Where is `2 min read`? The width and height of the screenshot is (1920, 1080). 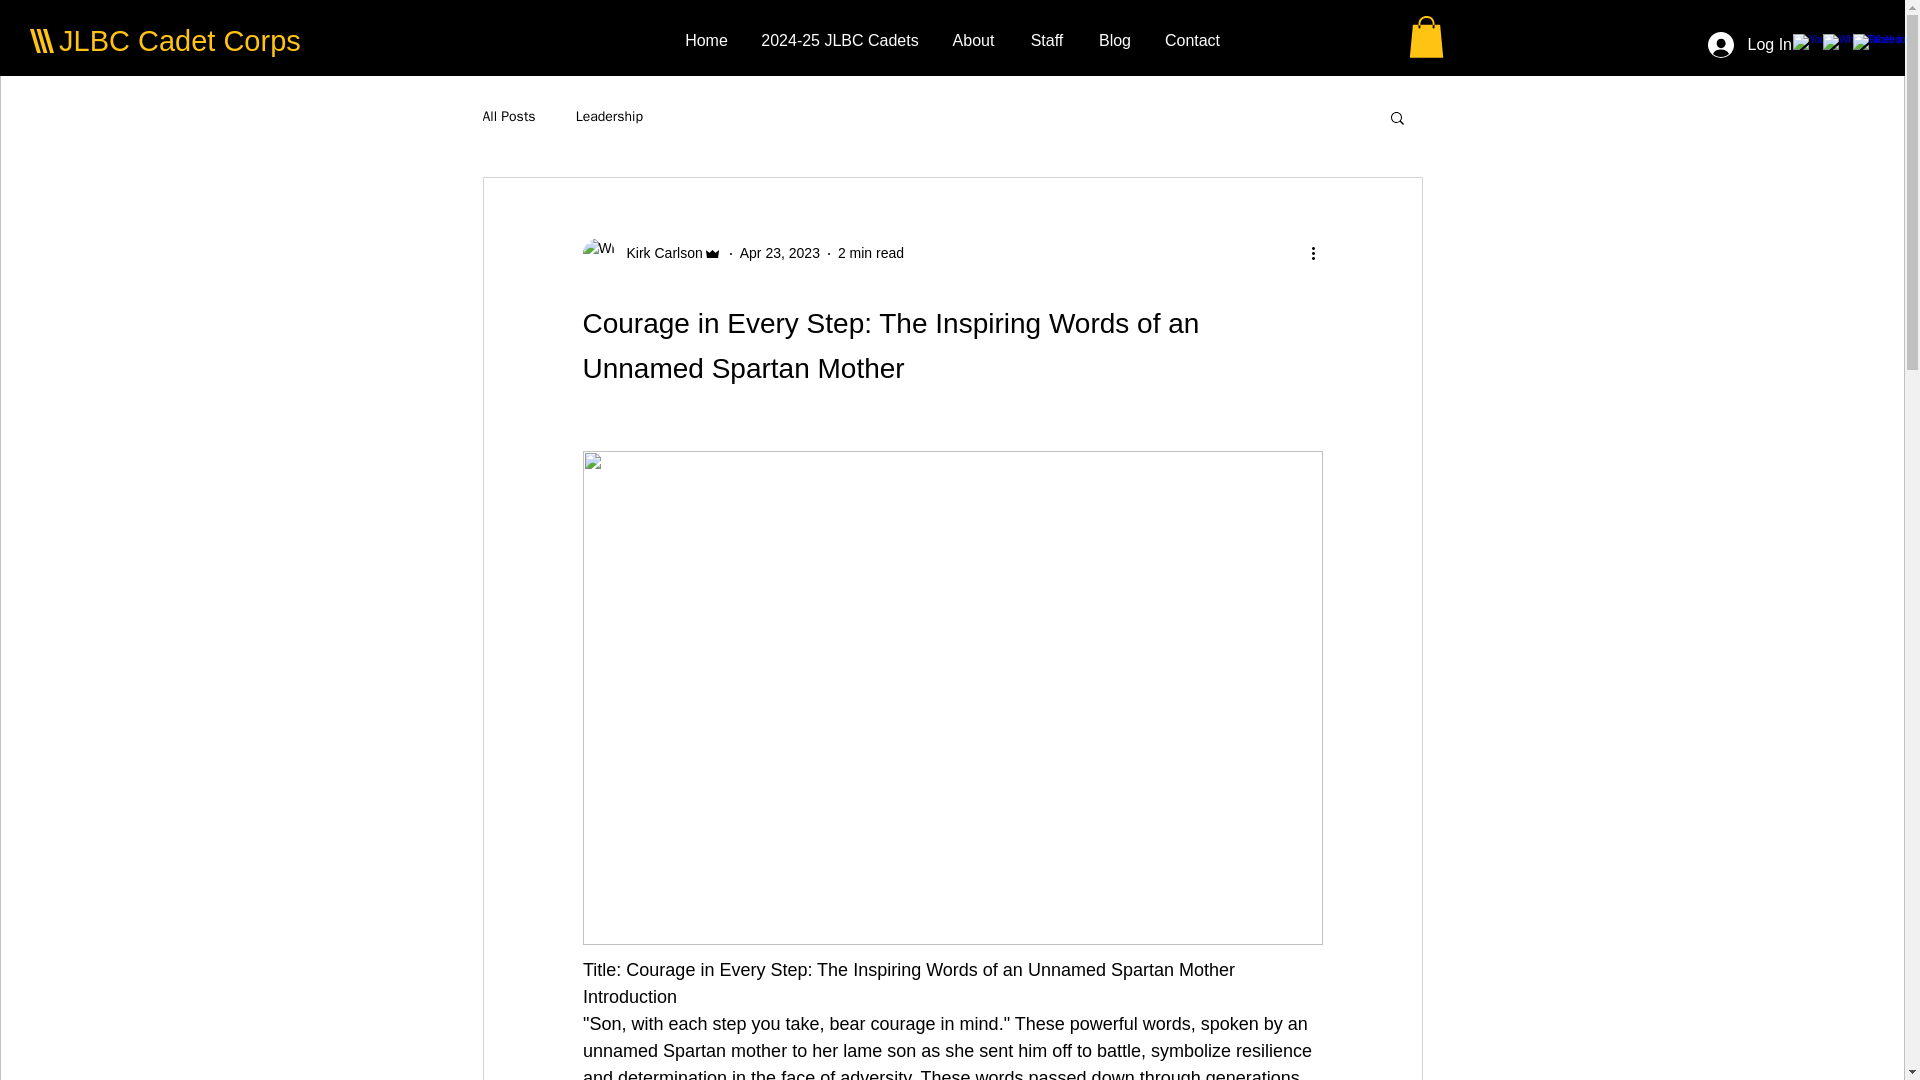
2 min read is located at coordinates (870, 253).